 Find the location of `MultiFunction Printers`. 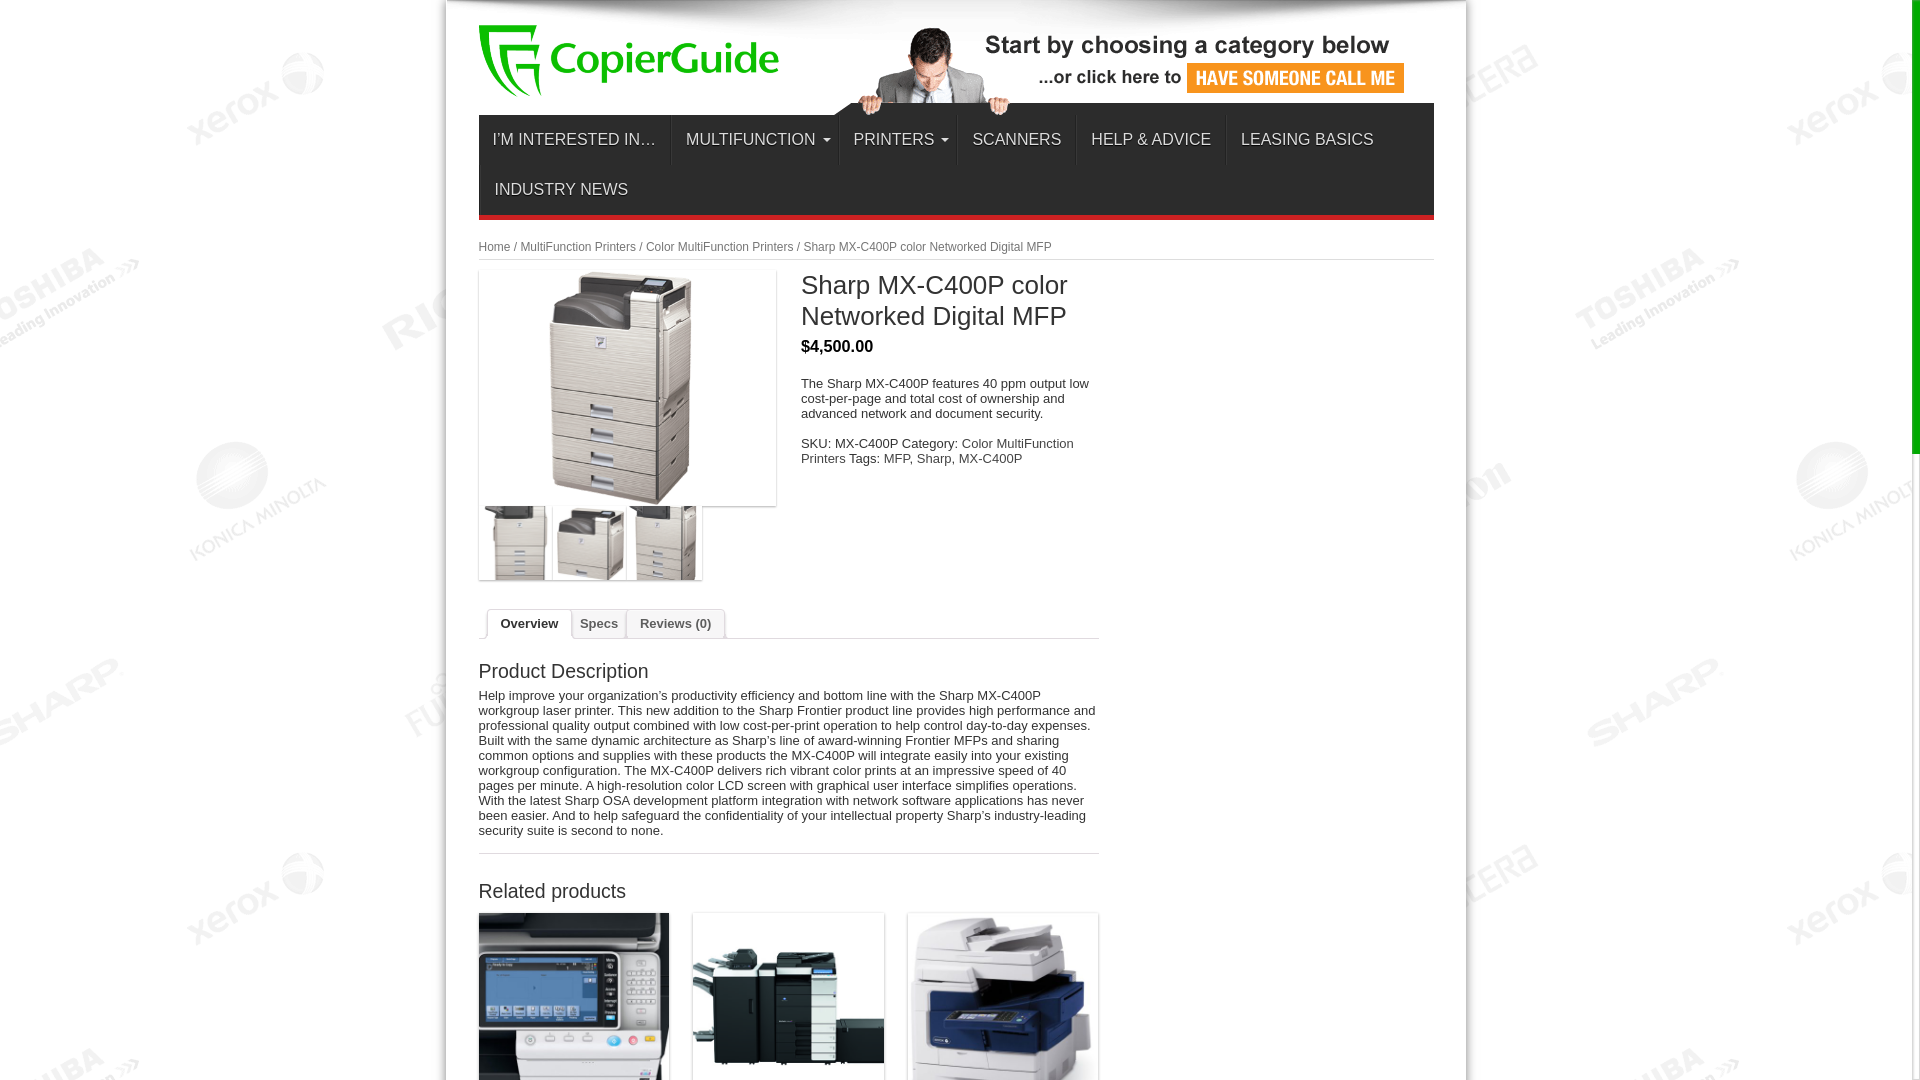

MultiFunction Printers is located at coordinates (578, 246).